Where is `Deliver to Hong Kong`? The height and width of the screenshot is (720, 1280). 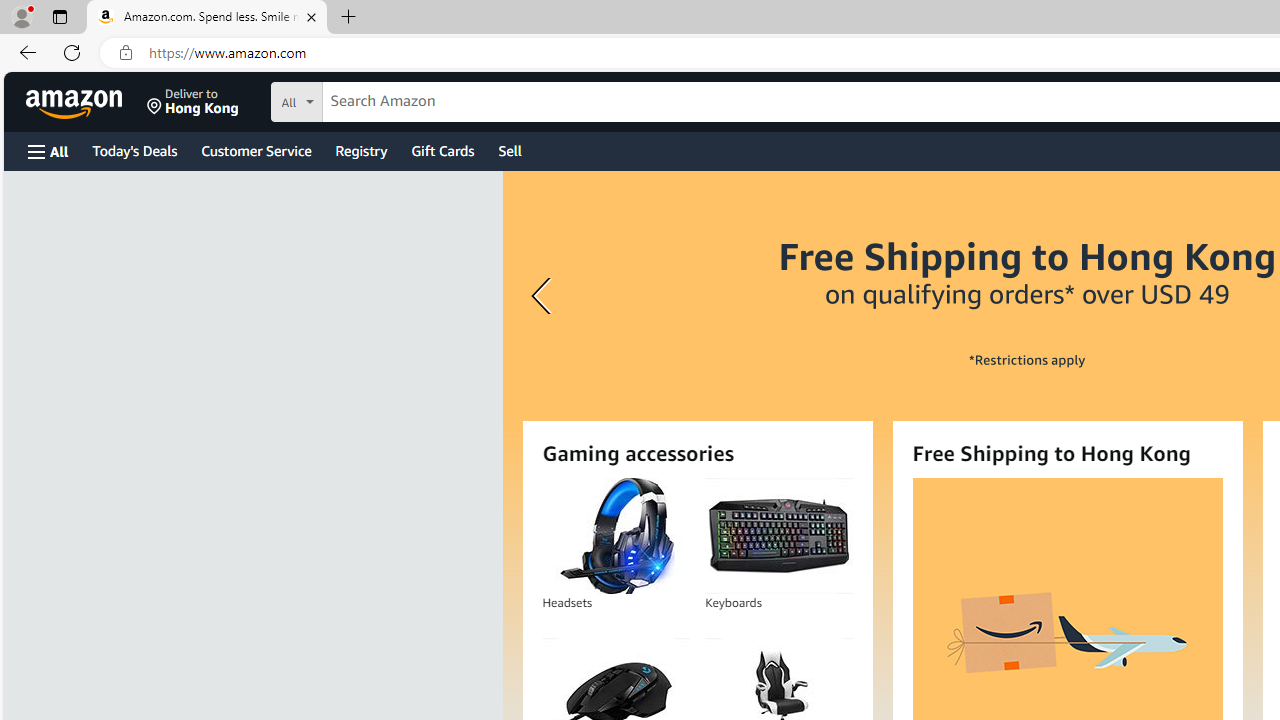 Deliver to Hong Kong is located at coordinates (193, 102).